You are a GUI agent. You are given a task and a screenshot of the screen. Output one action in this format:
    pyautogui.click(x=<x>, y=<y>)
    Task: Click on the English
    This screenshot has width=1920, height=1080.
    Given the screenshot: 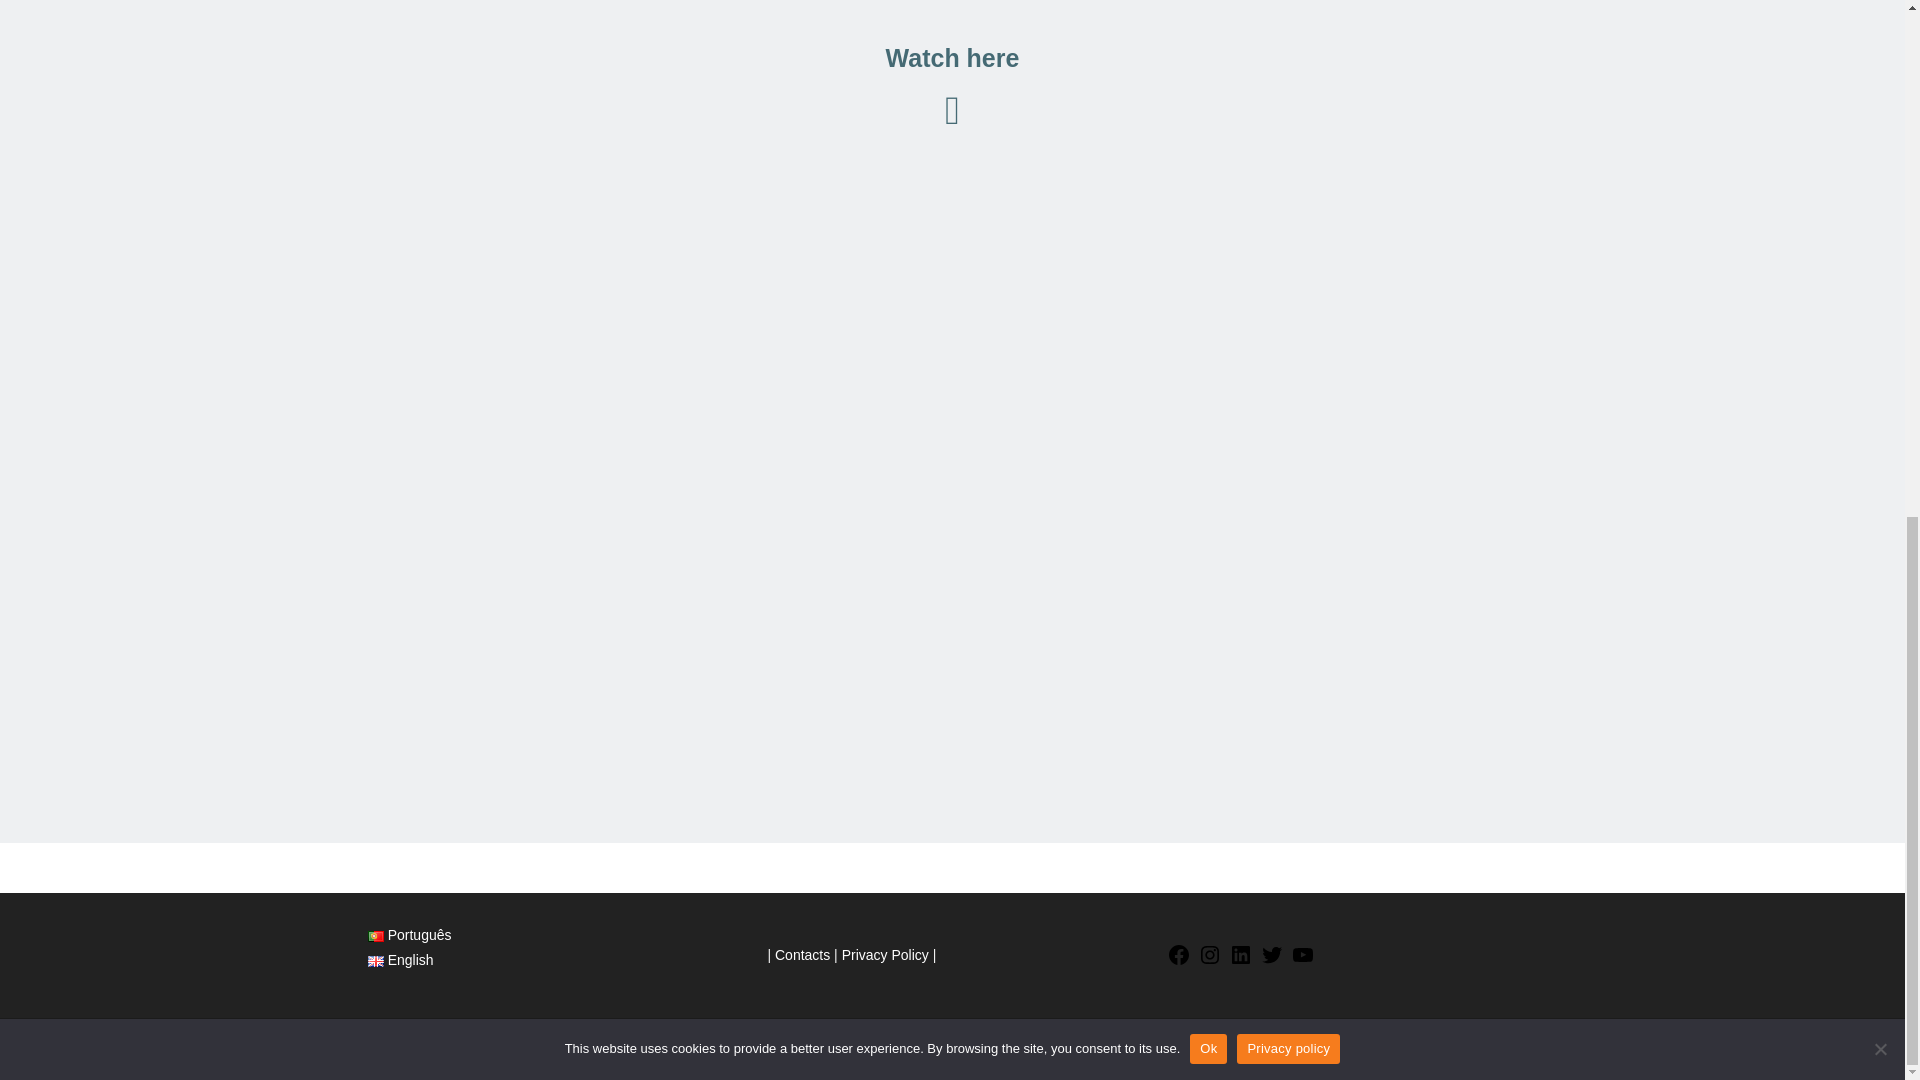 What is the action you would take?
    pyautogui.click(x=400, y=959)
    